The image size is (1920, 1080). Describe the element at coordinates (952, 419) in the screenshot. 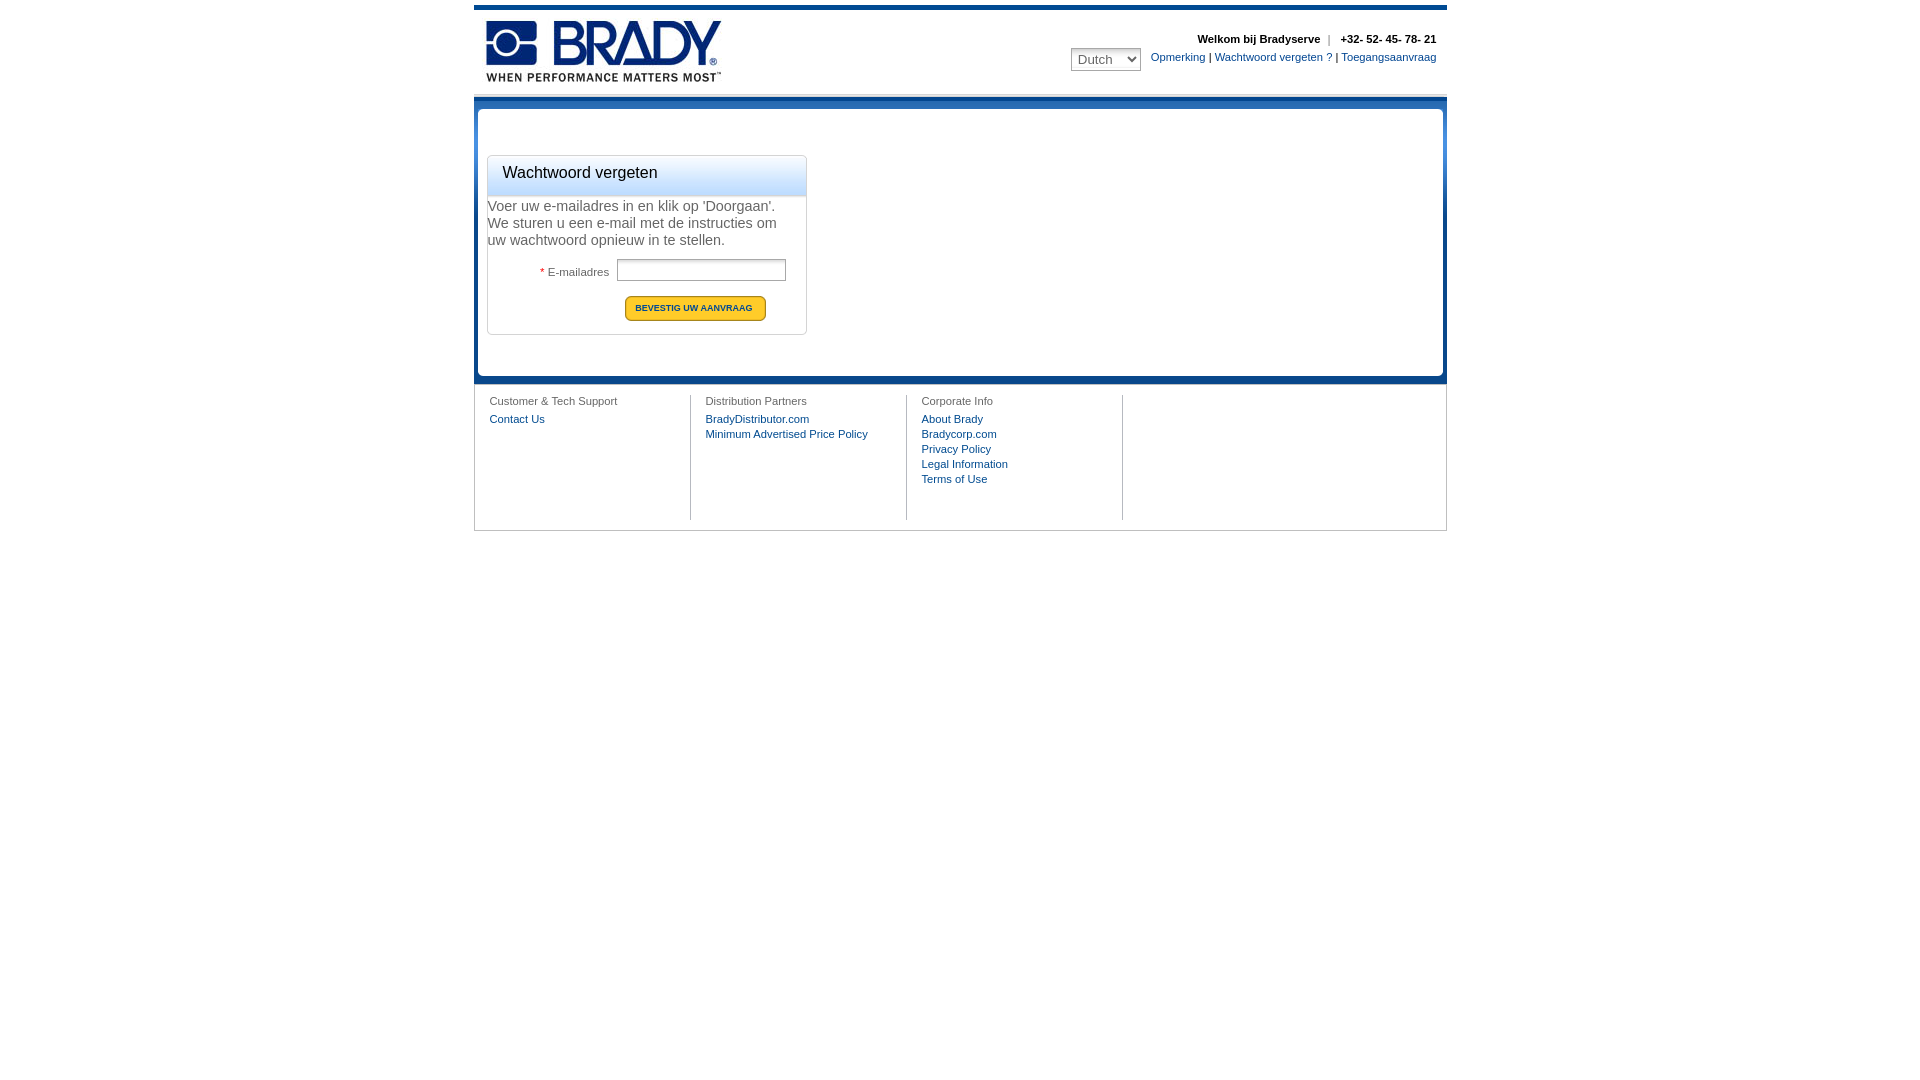

I see `About Brady` at that location.